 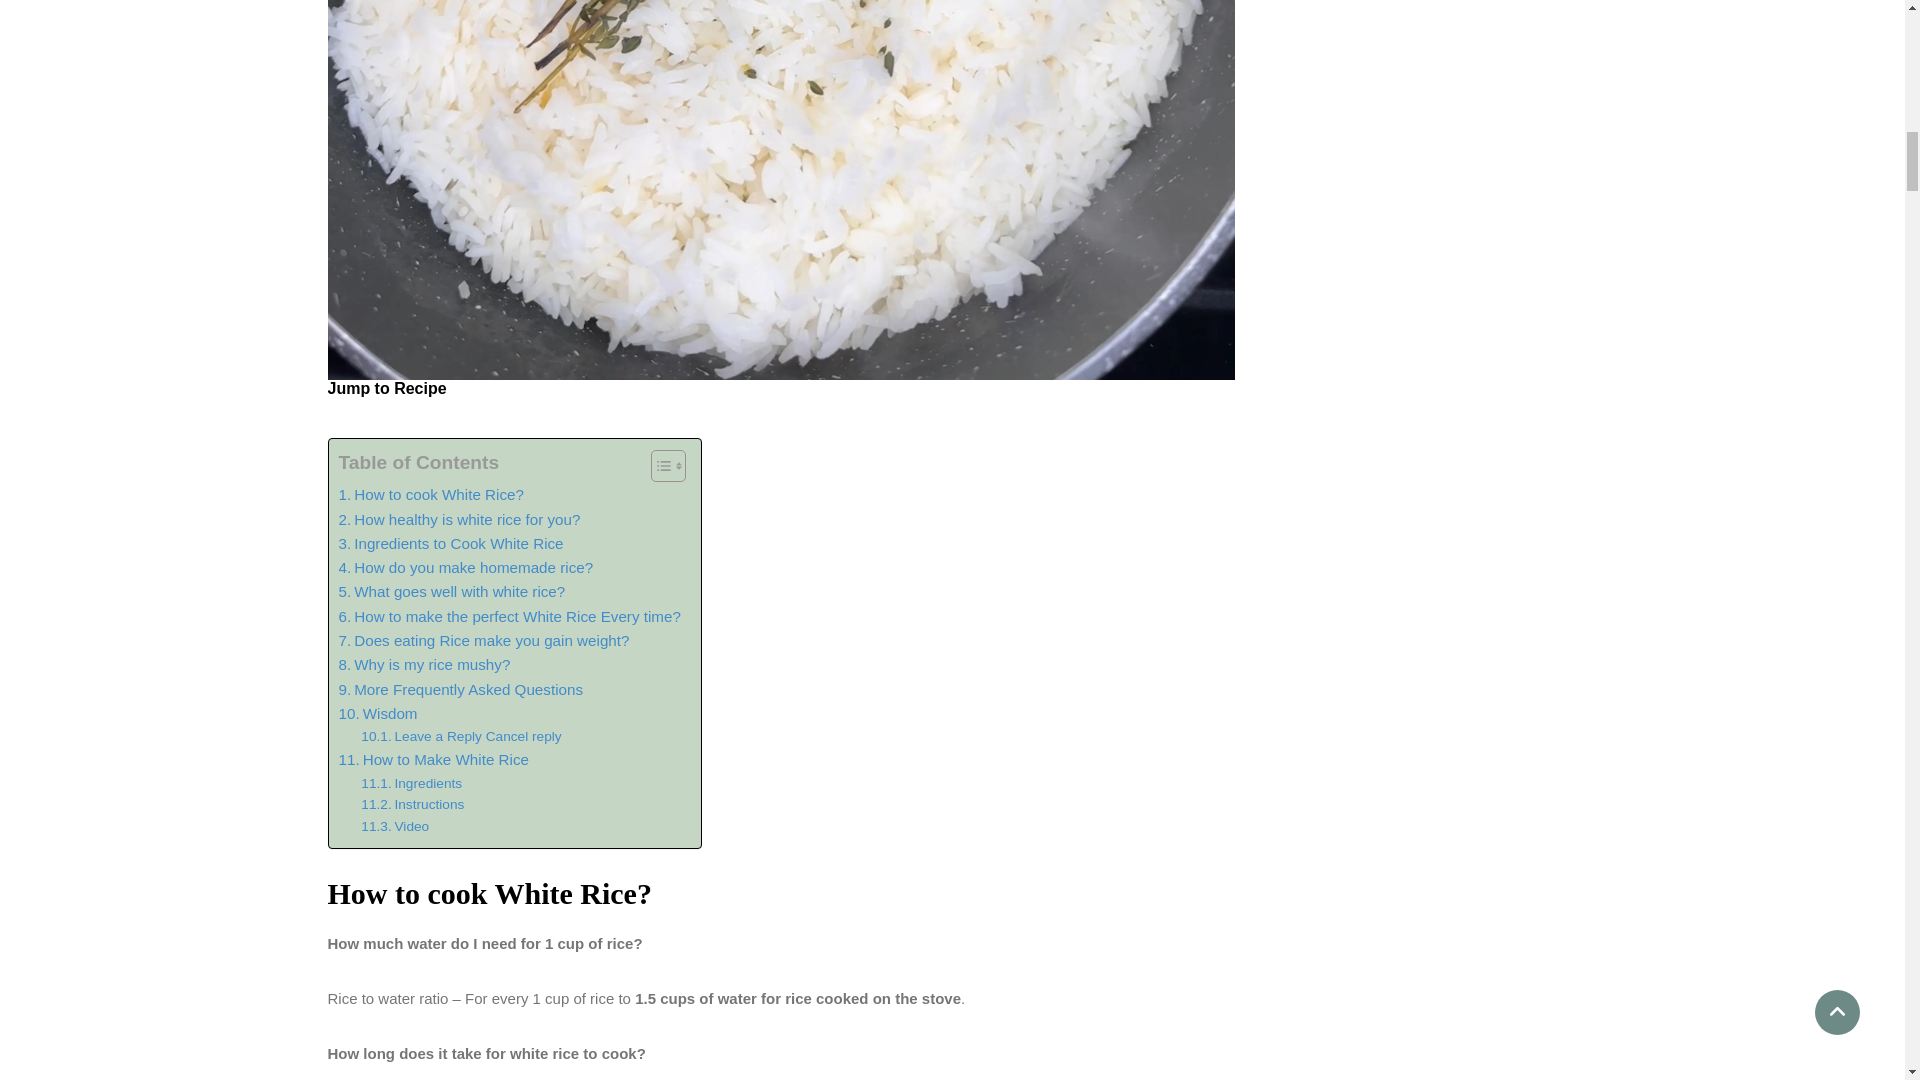 I want to click on How do you make homemade rice?, so click(x=465, y=568).